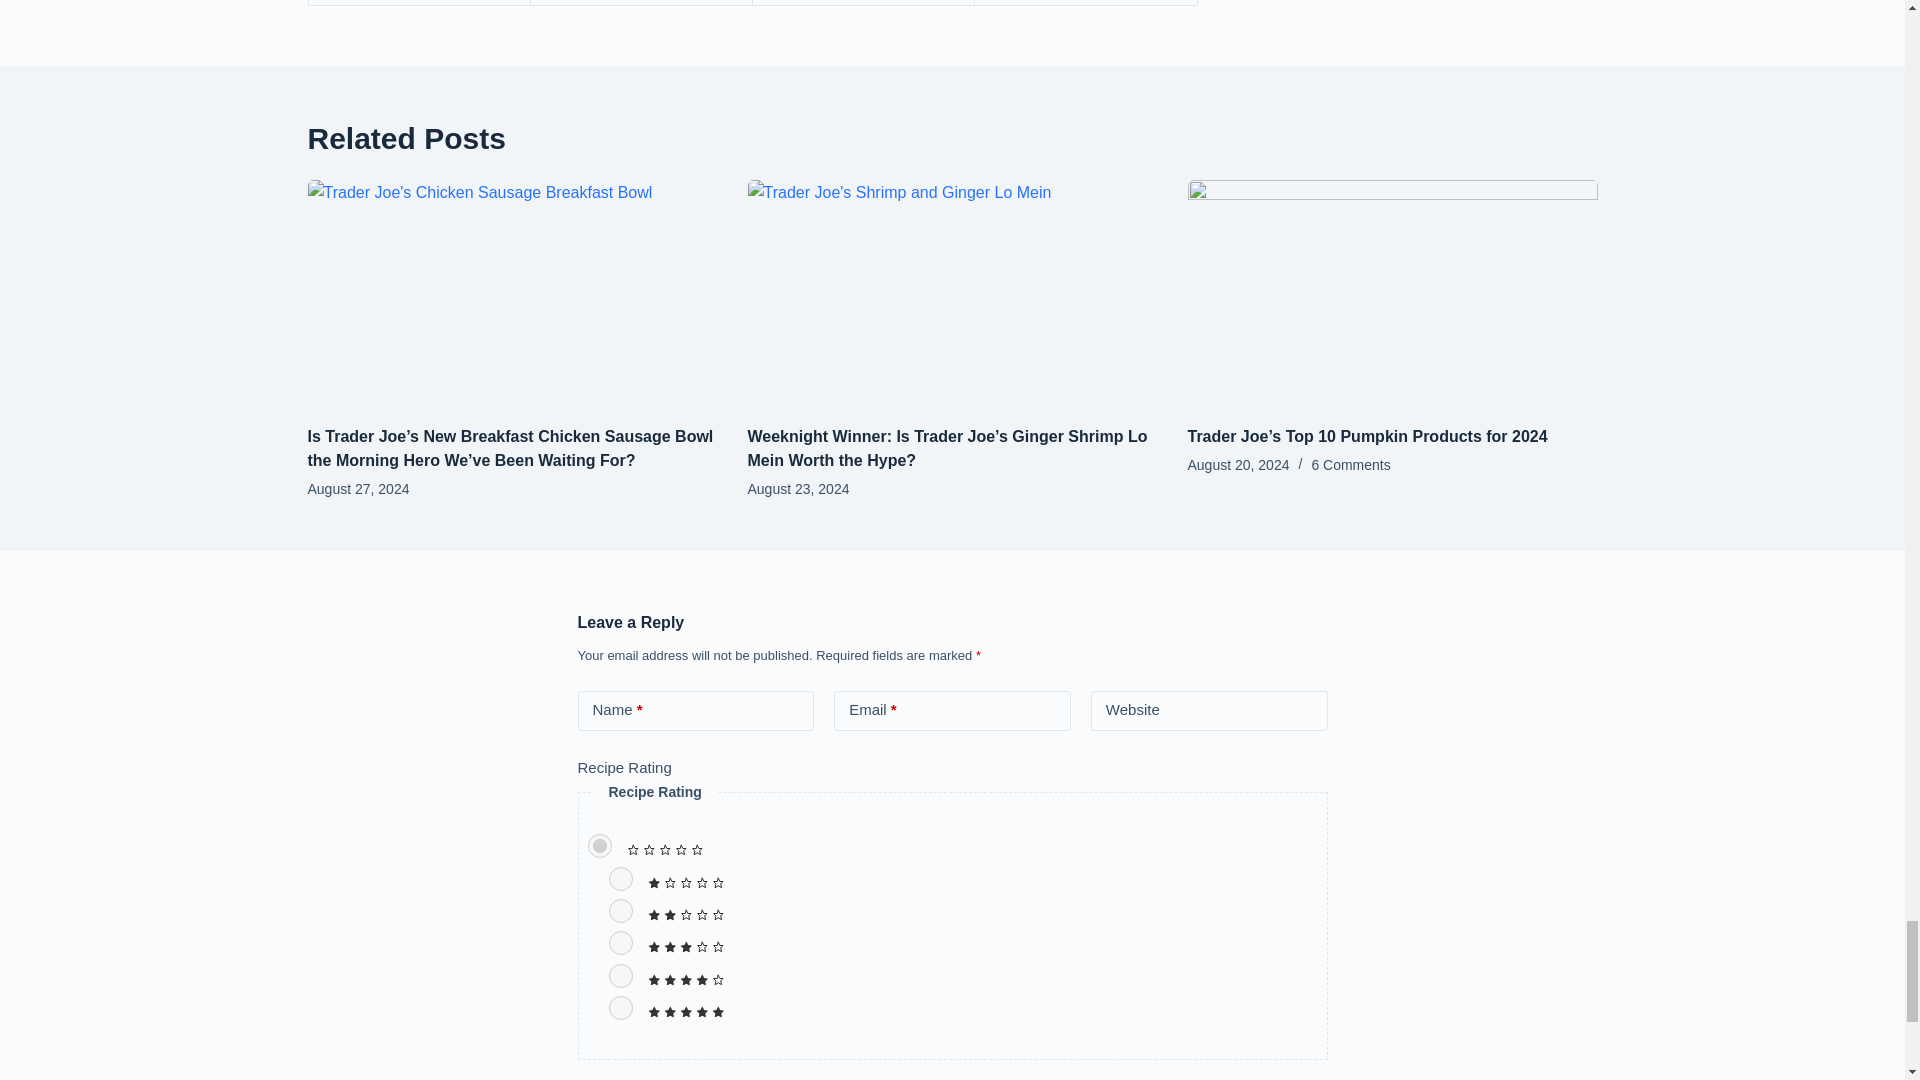 This screenshot has height=1080, width=1920. I want to click on 1, so click(620, 879).